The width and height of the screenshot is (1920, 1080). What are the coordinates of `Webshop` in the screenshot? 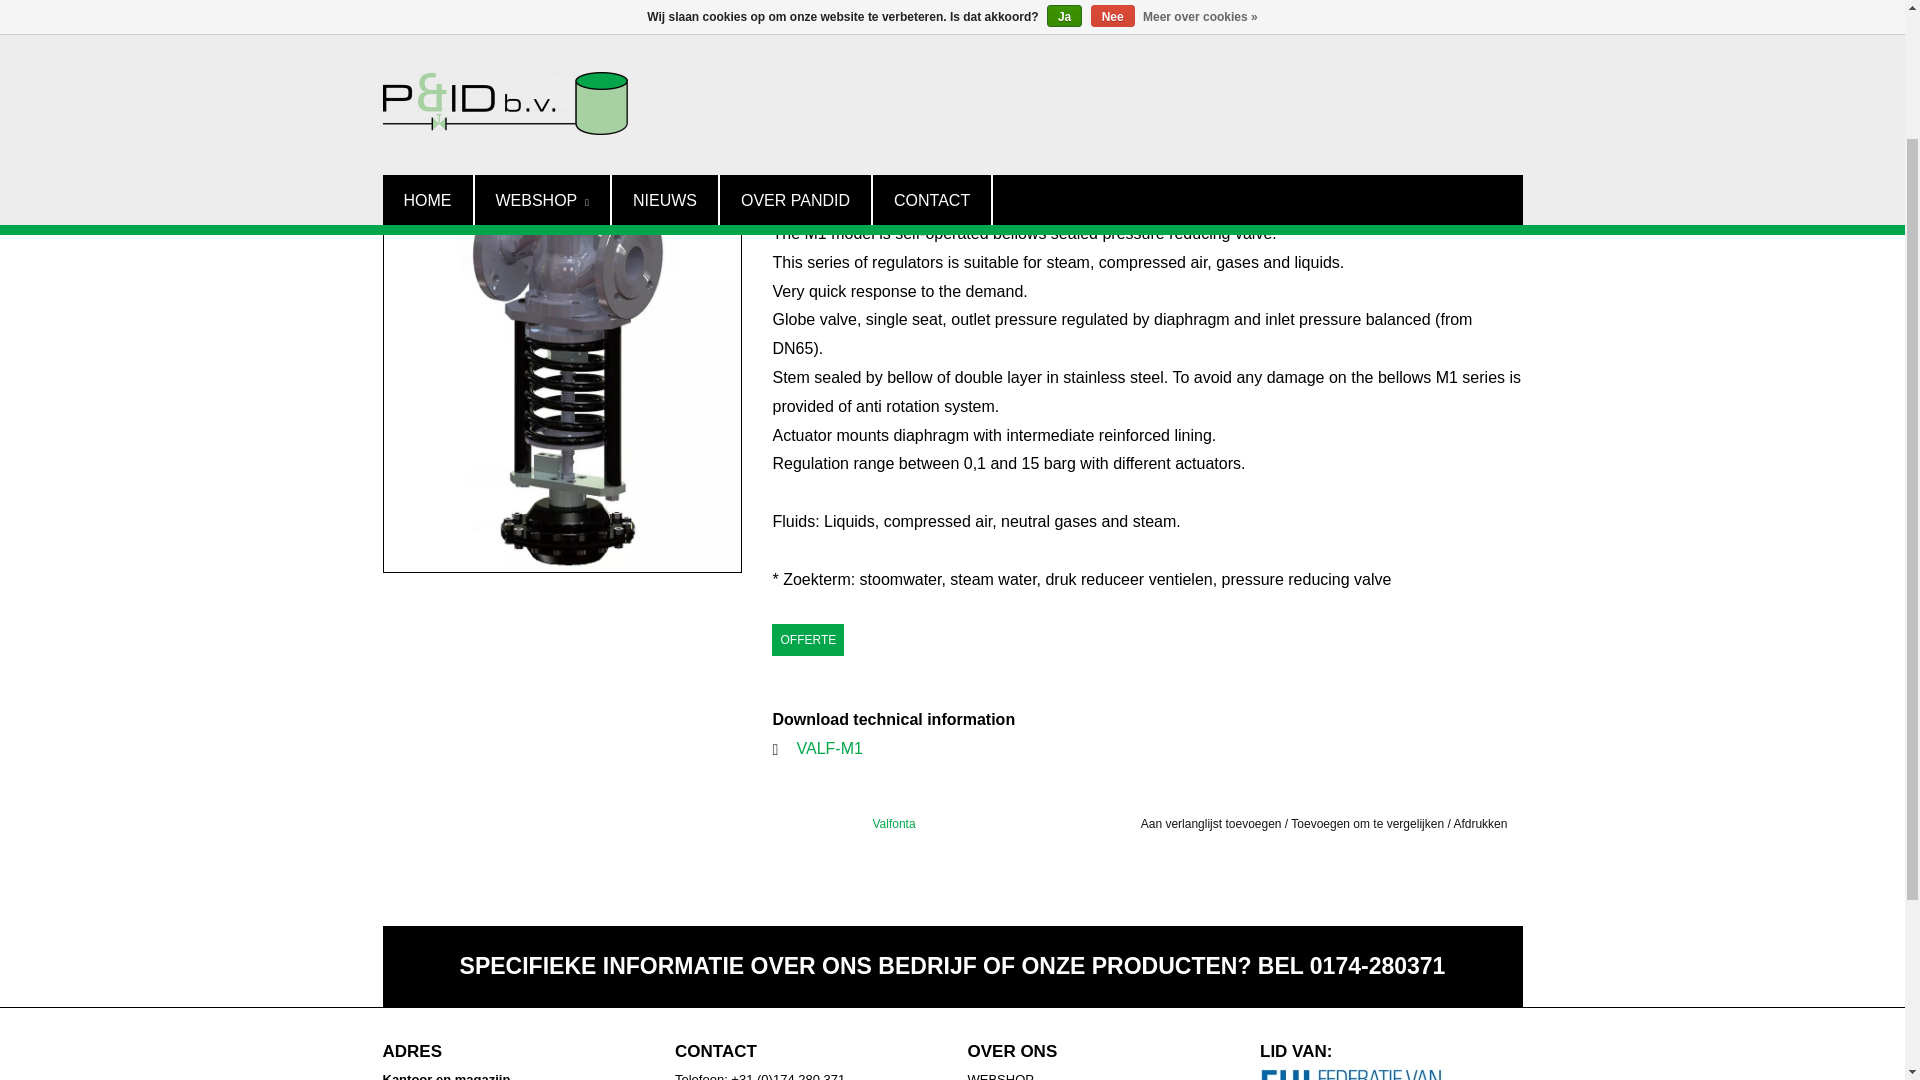 It's located at (541, 24).